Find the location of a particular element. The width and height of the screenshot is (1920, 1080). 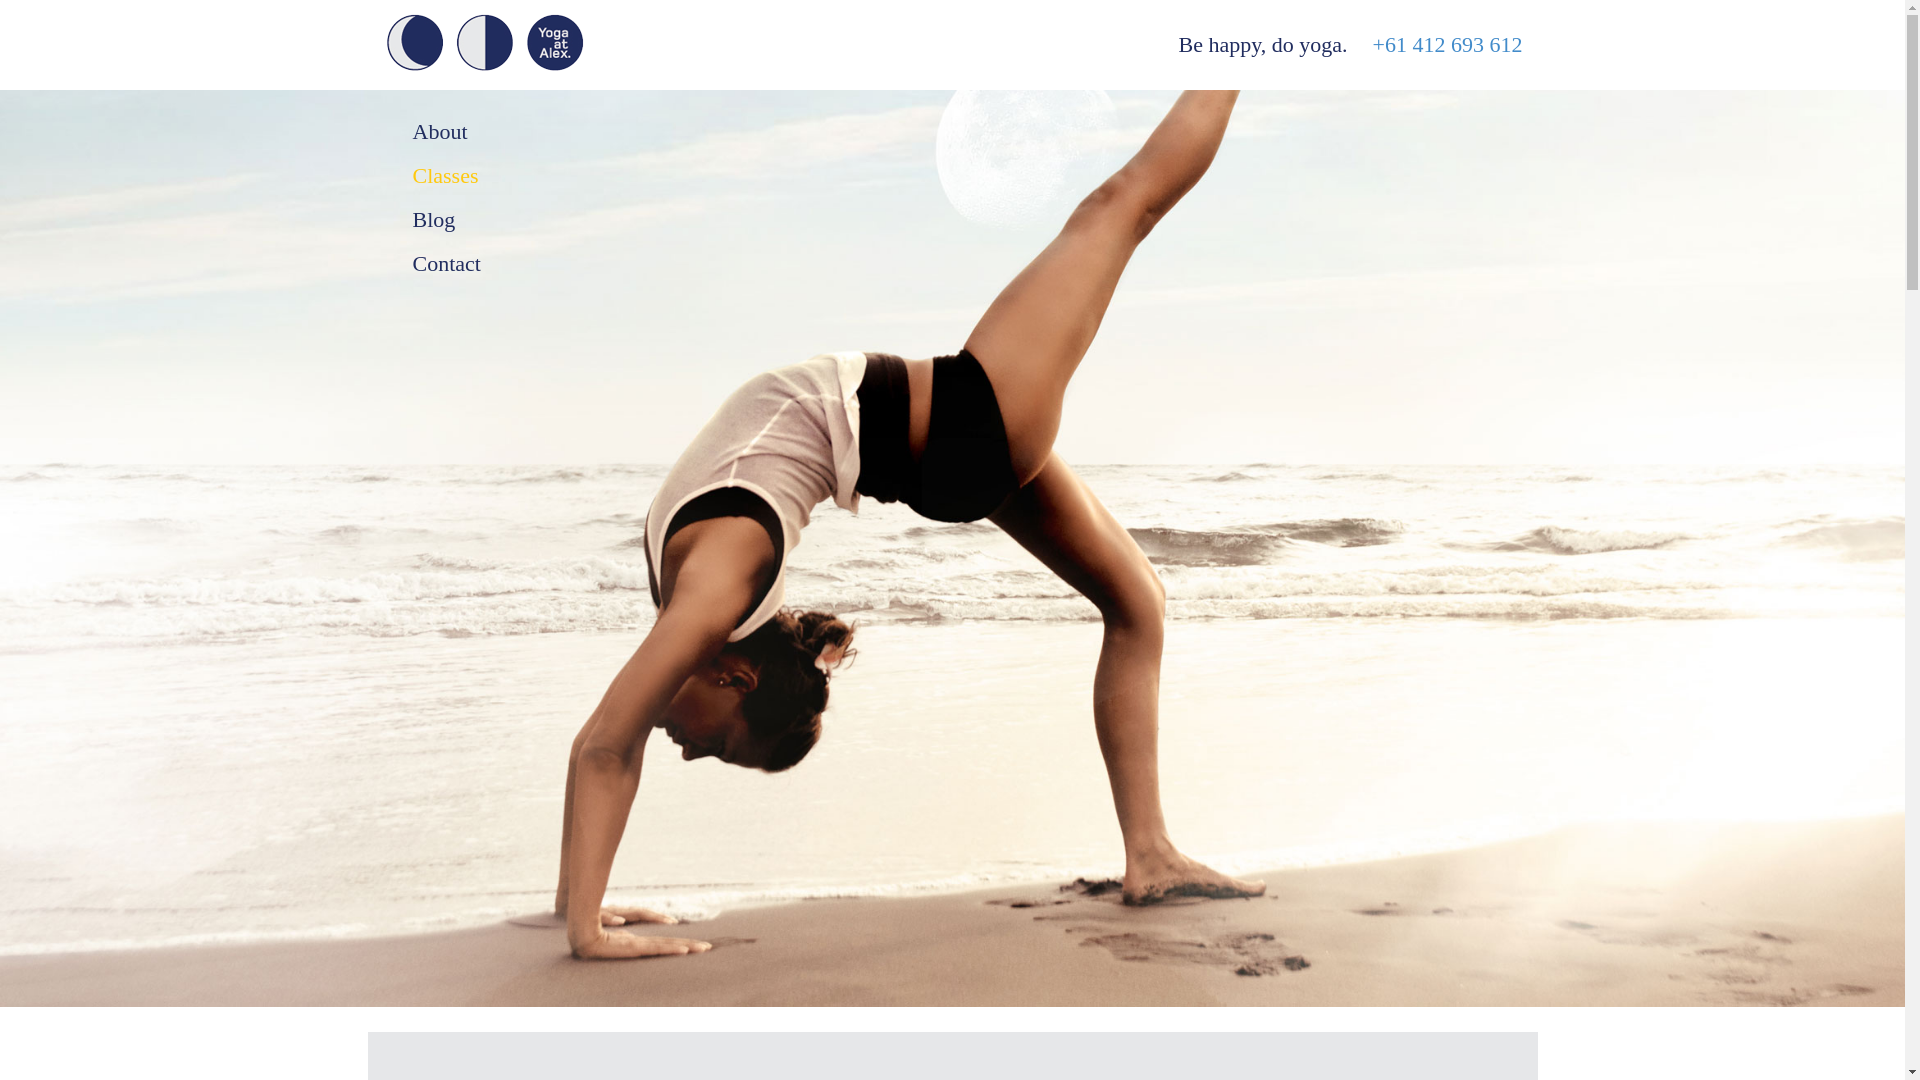

Logo is located at coordinates (414, 42).